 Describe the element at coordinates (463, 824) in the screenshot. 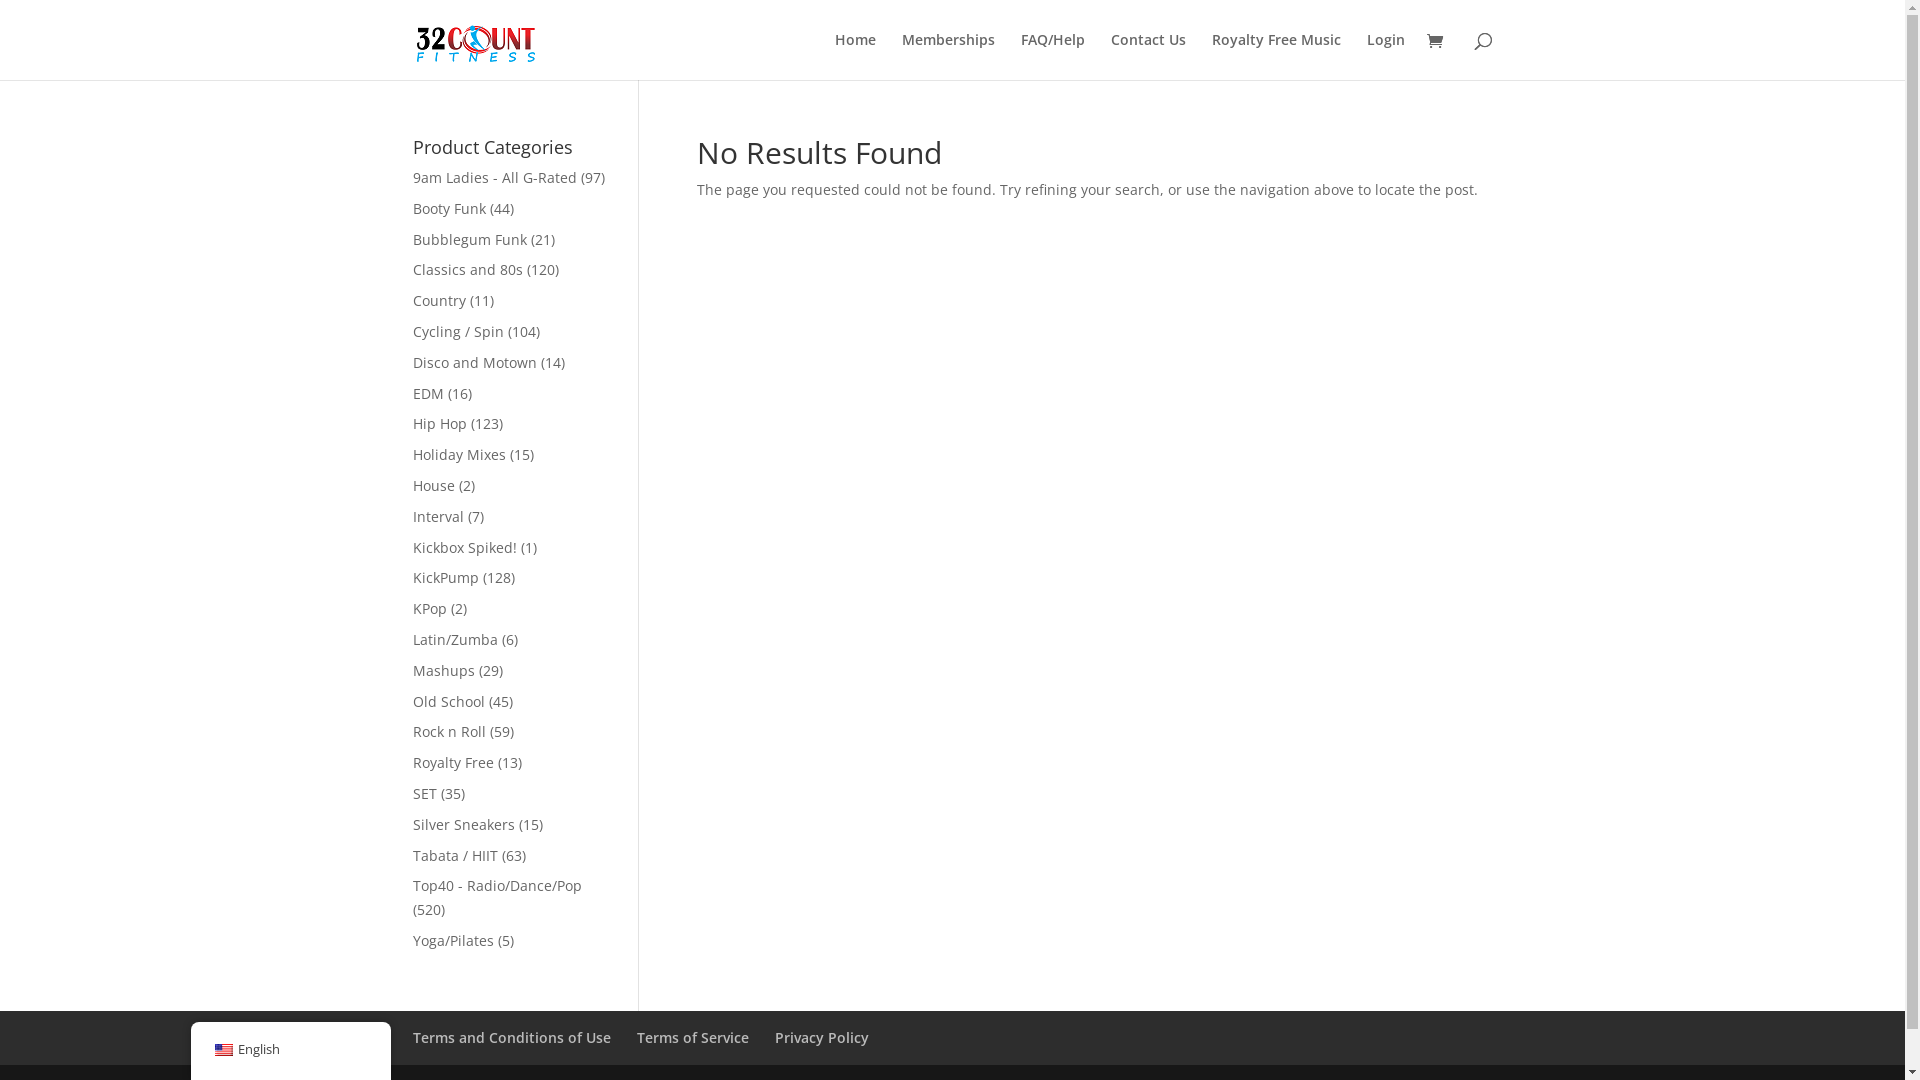

I see `Silver Sneakers` at that location.